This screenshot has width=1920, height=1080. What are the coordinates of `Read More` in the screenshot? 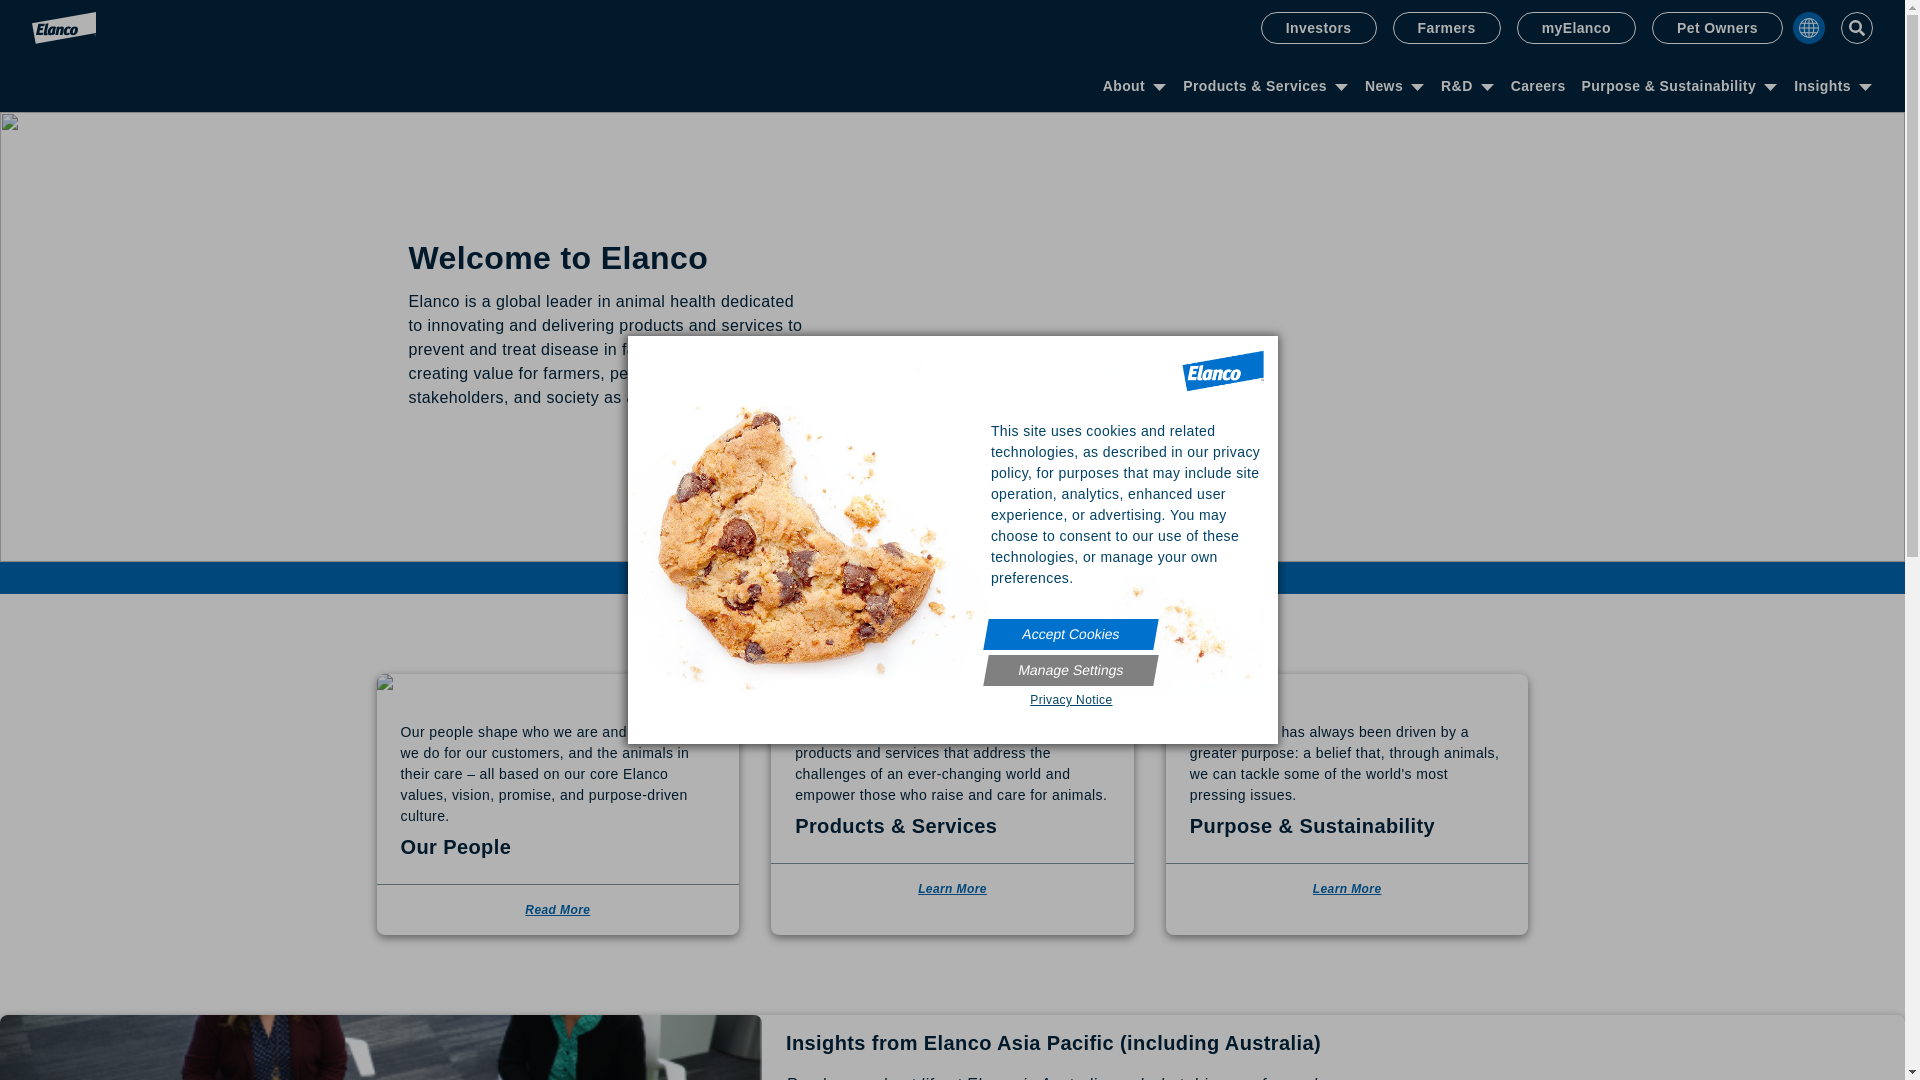 It's located at (558, 910).